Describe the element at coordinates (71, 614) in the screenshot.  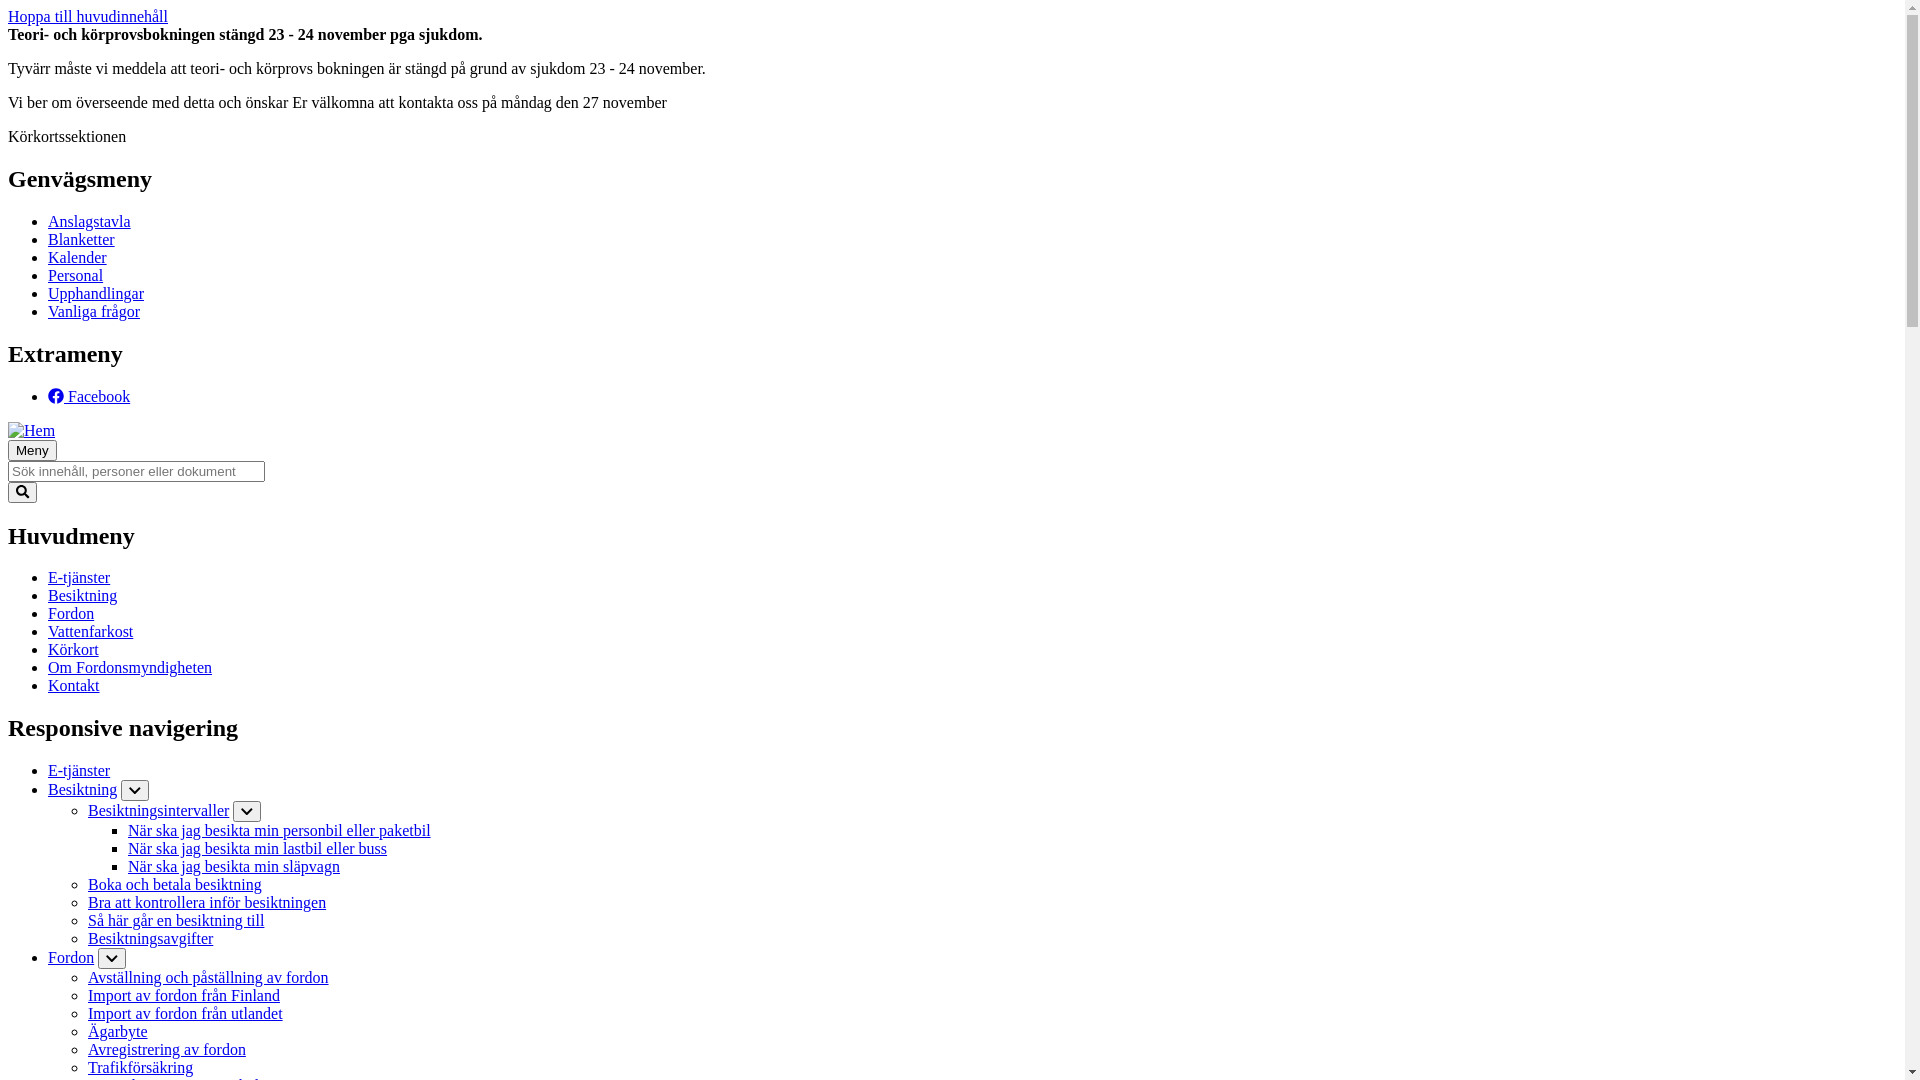
I see `Fordon` at that location.